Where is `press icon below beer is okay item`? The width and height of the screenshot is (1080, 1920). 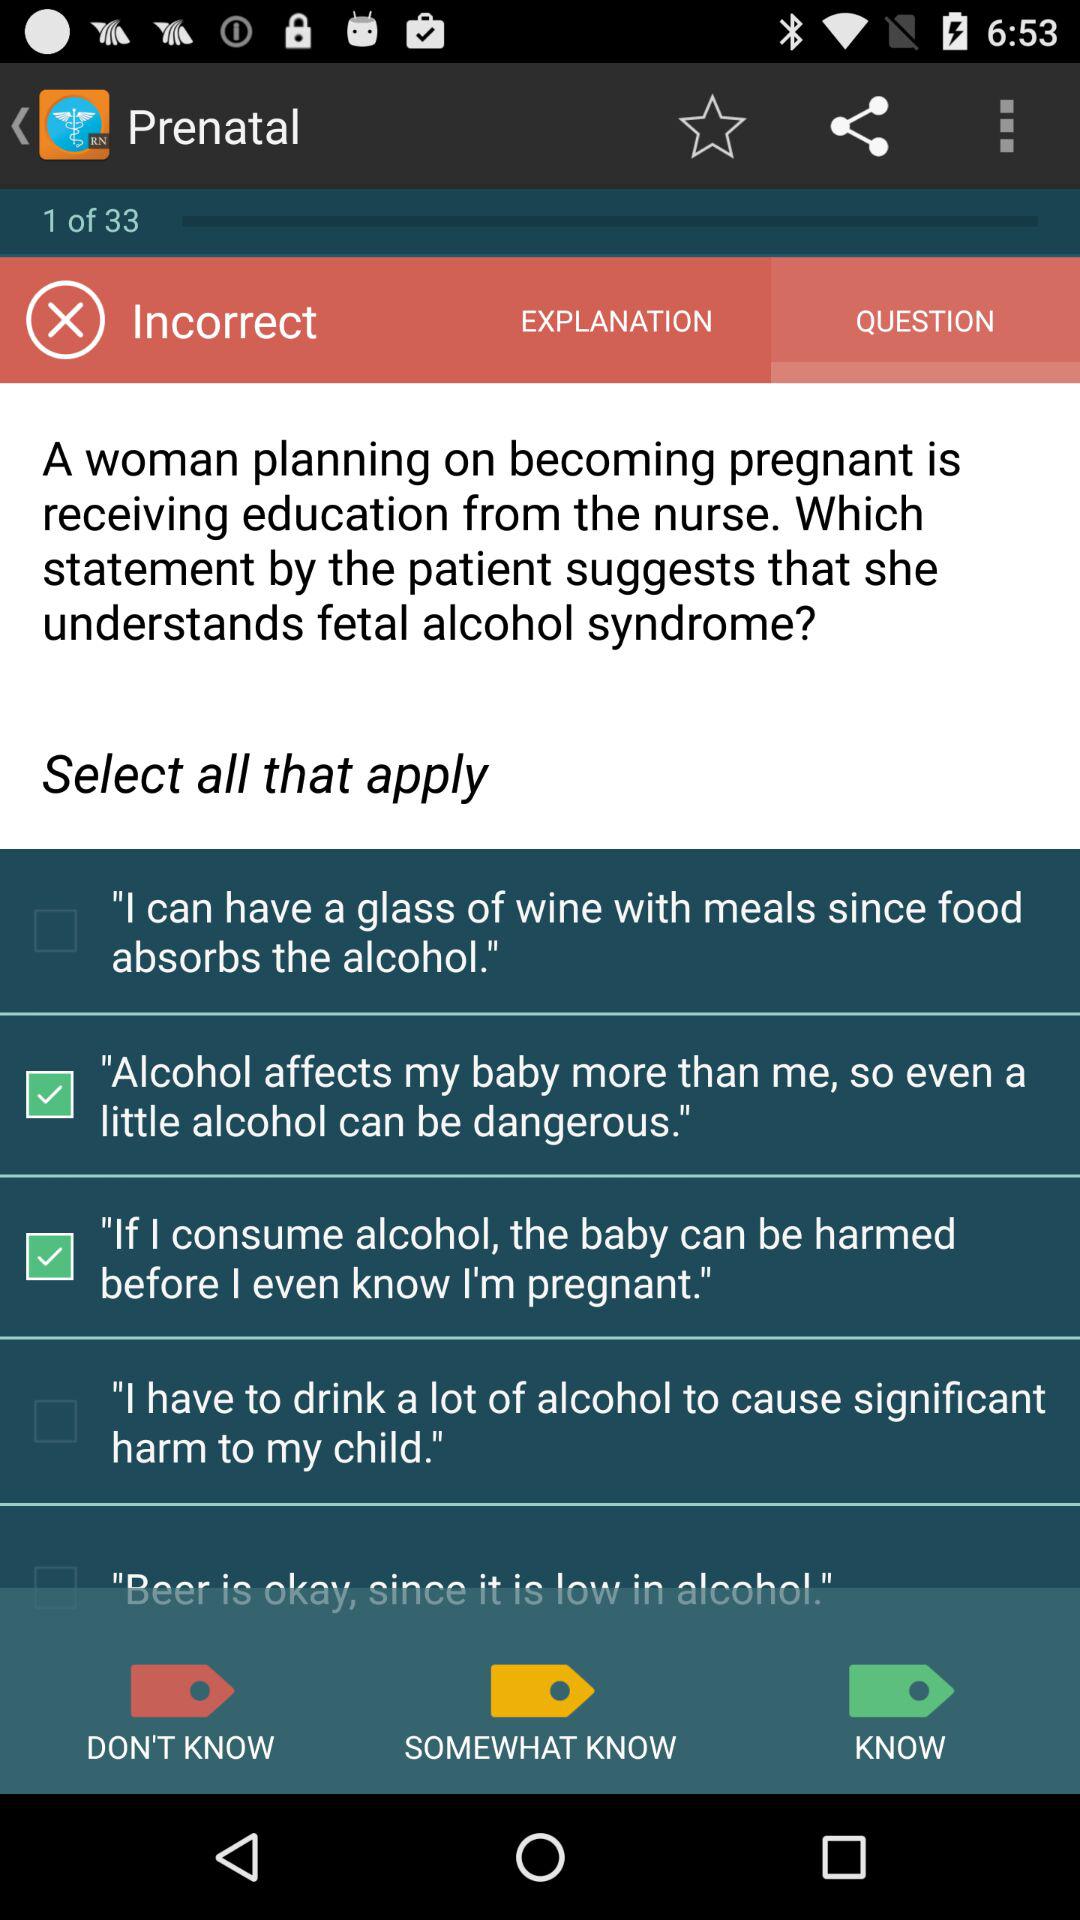
press icon below beer is okay item is located at coordinates (180, 1690).